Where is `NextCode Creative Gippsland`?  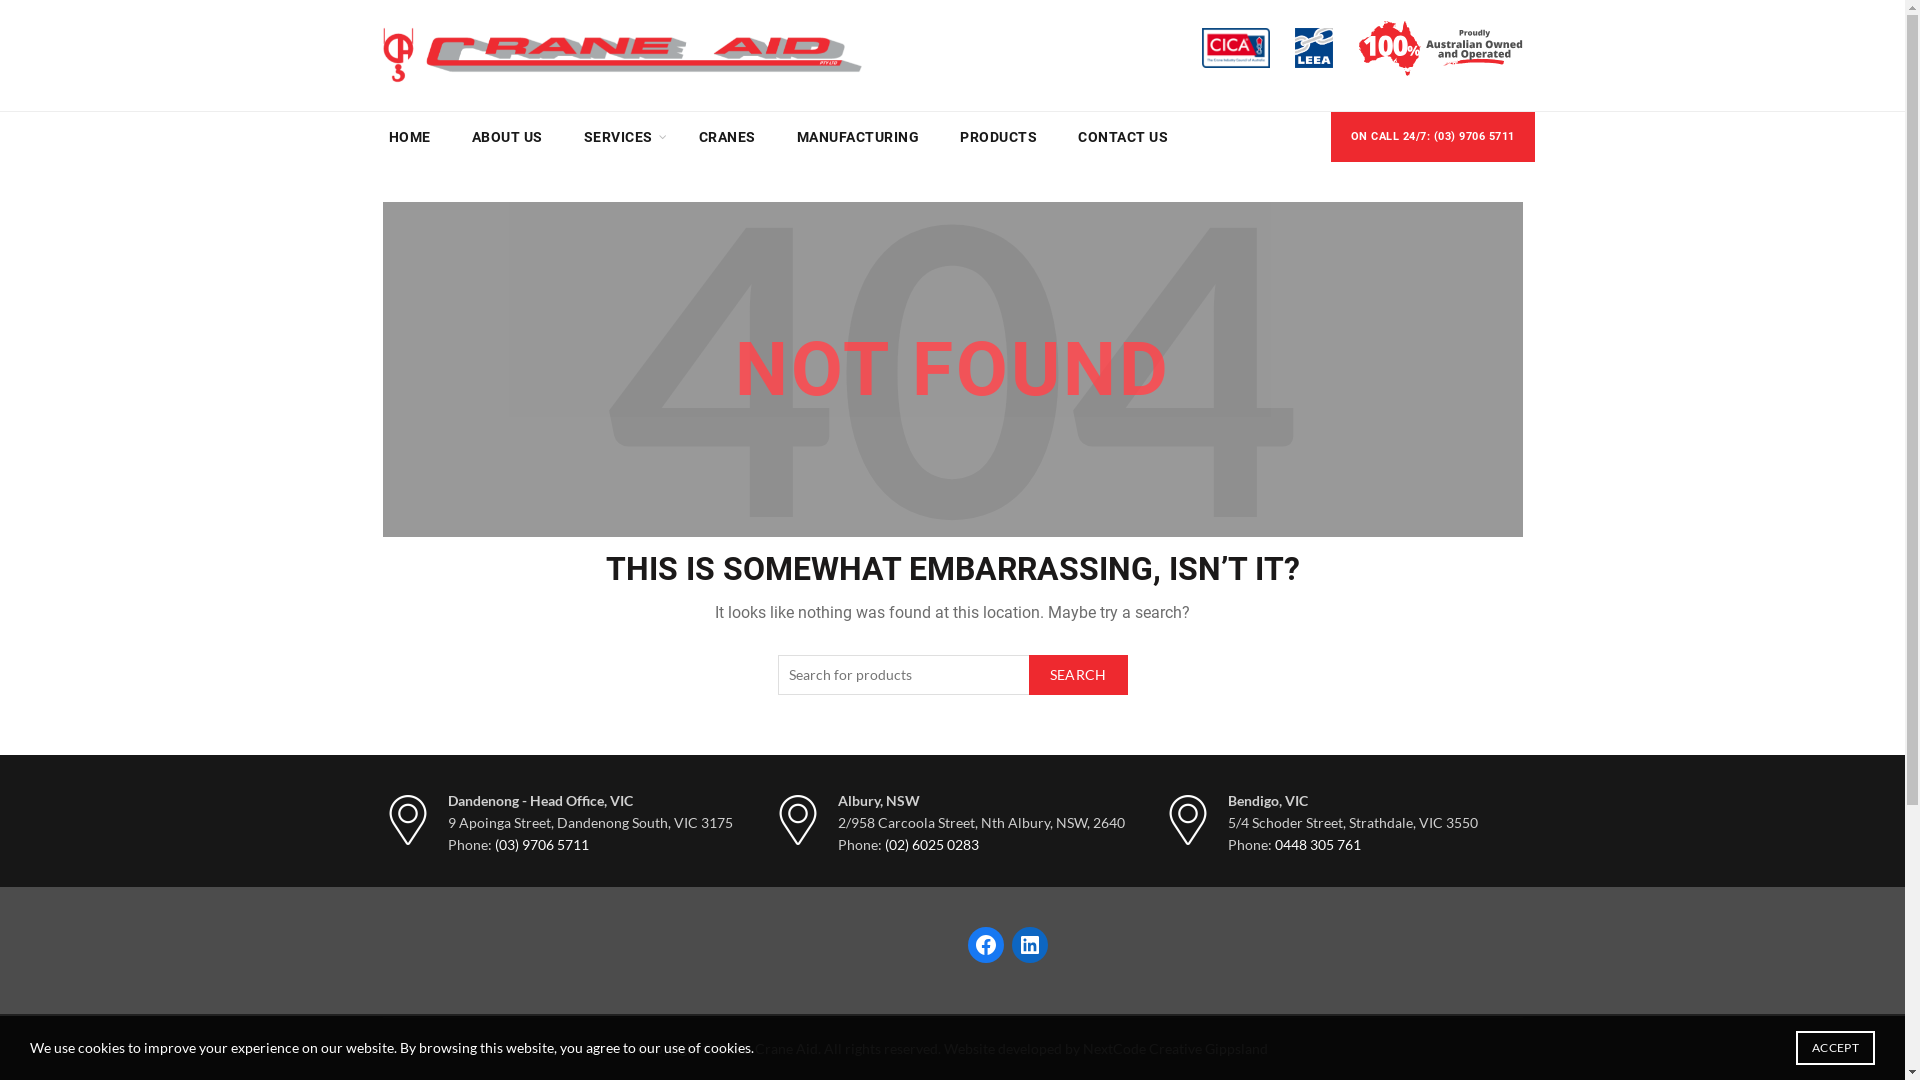 NextCode Creative Gippsland is located at coordinates (1176, 1048).